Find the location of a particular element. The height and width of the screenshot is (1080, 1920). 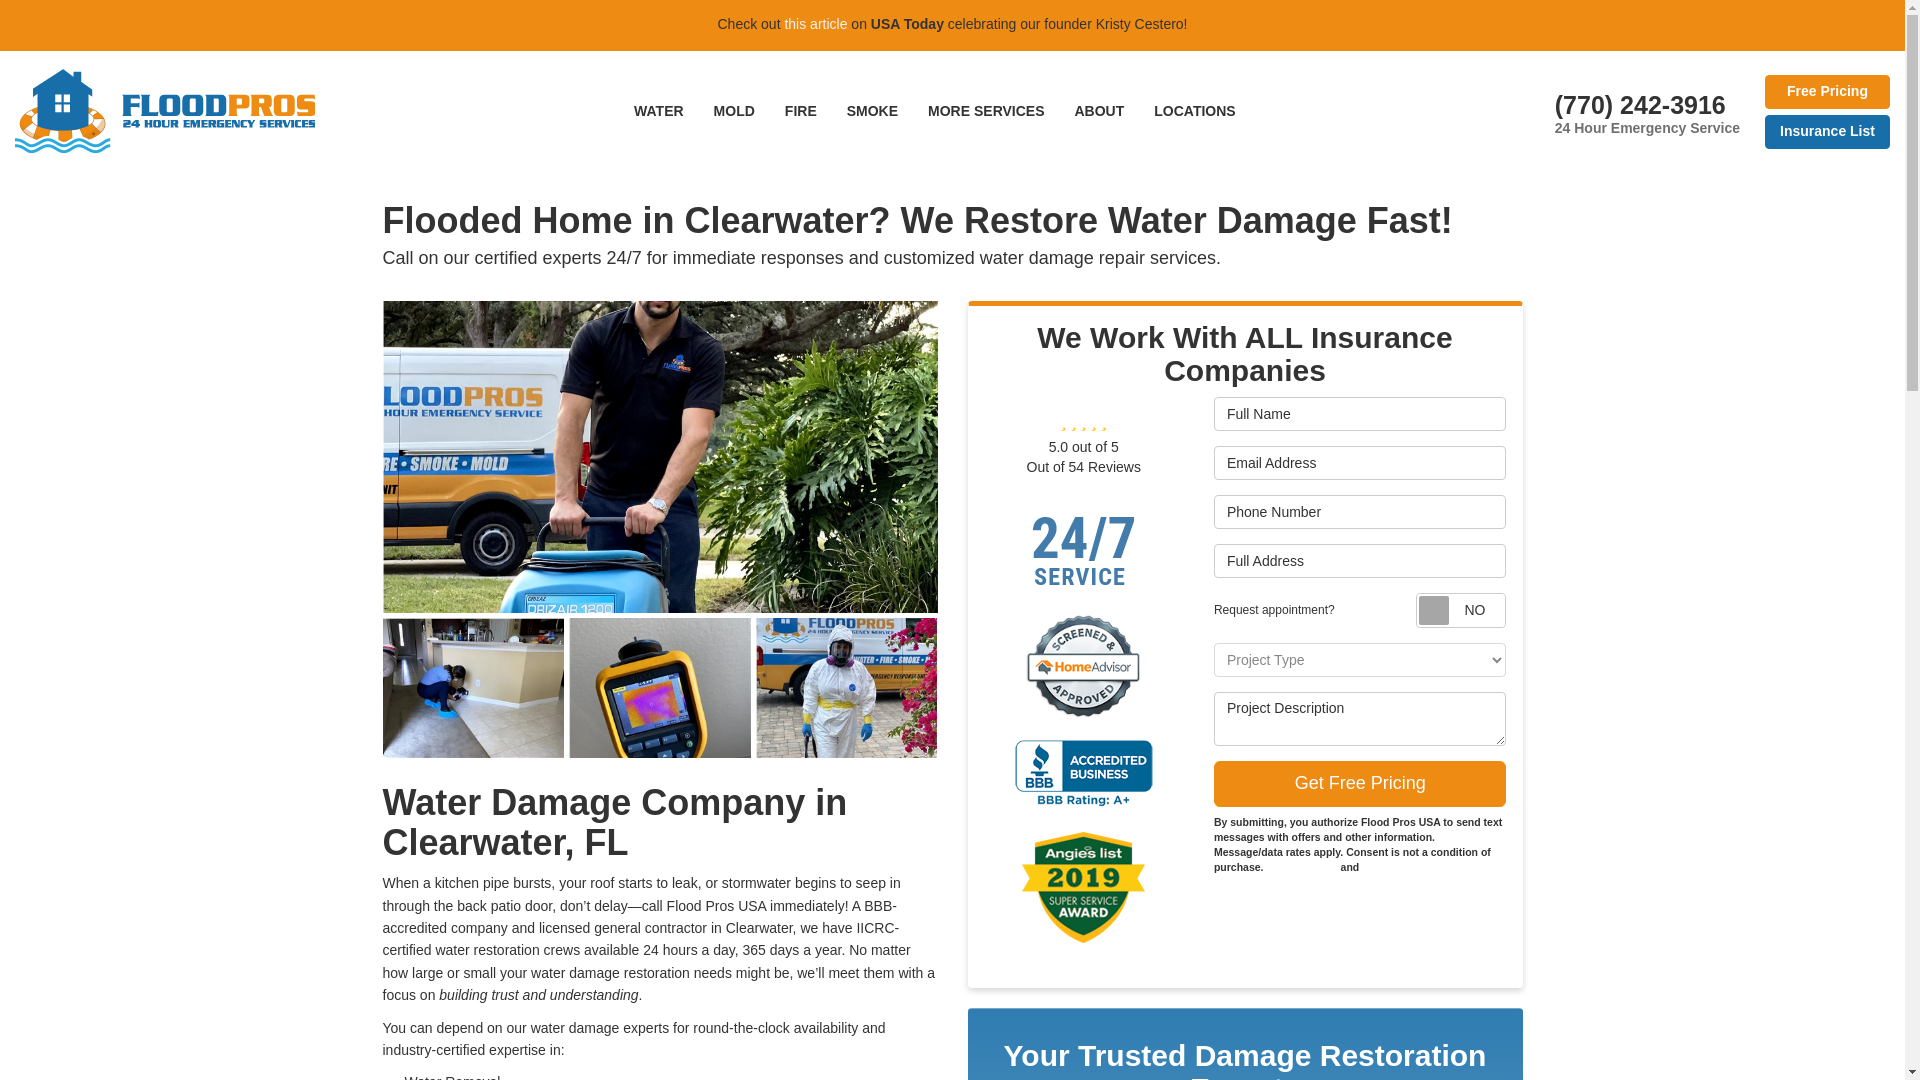

Insurance List is located at coordinates (1826, 132).